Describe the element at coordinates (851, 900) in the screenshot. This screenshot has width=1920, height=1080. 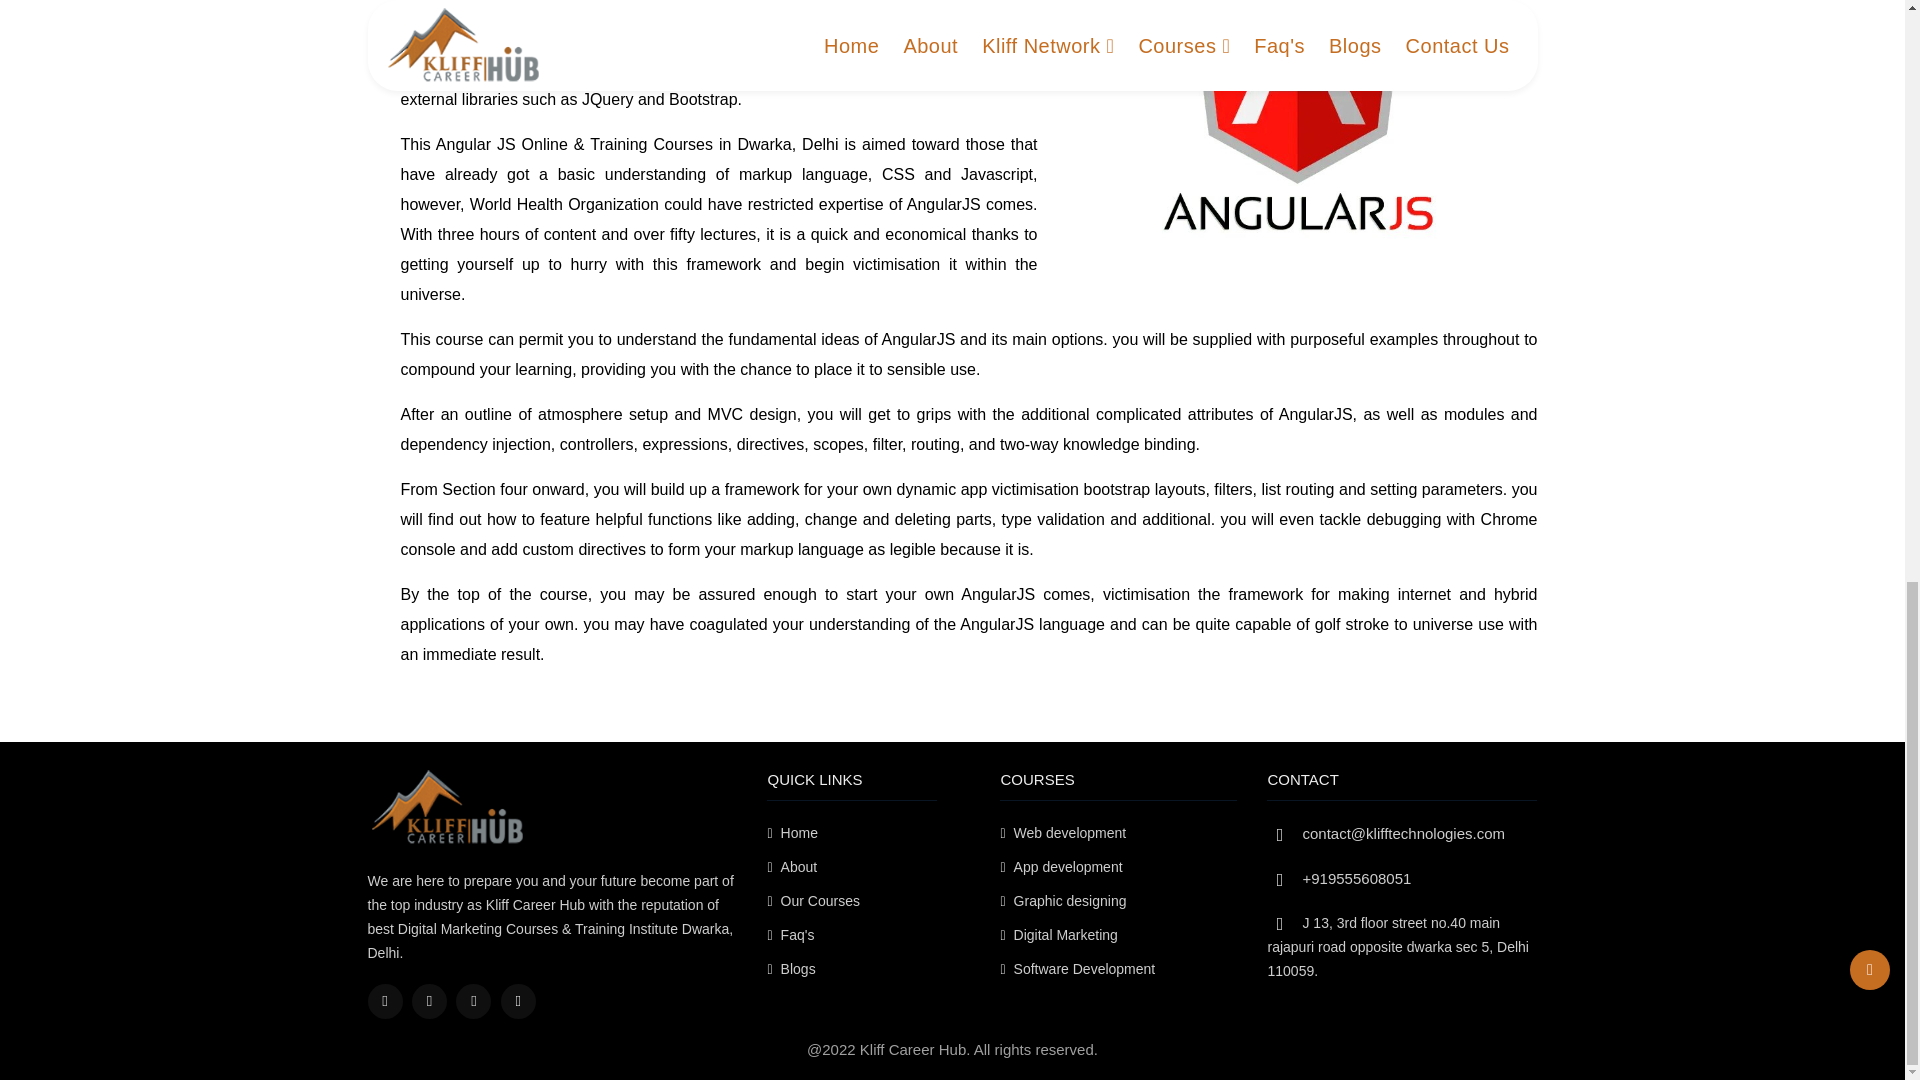
I see `Our Courses` at that location.